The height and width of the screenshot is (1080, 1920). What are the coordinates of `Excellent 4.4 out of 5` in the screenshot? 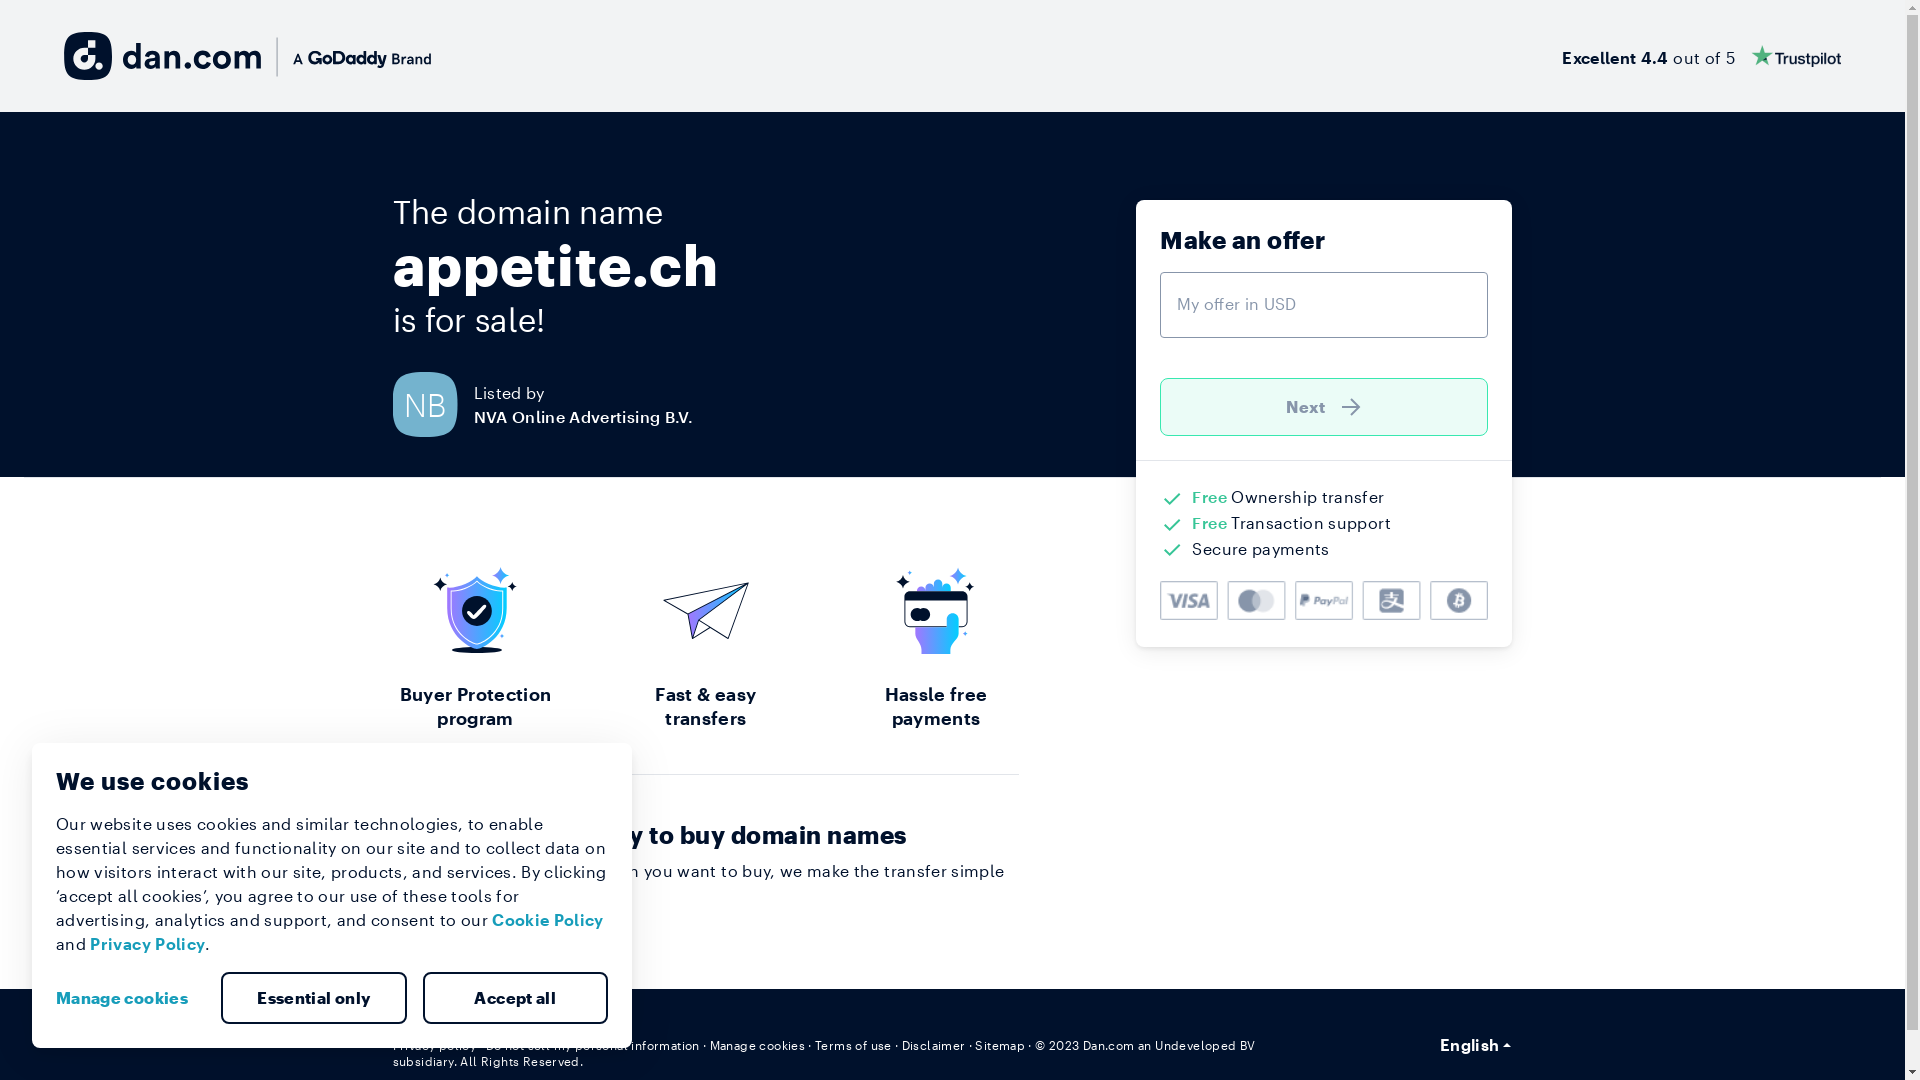 It's located at (1702, 56).